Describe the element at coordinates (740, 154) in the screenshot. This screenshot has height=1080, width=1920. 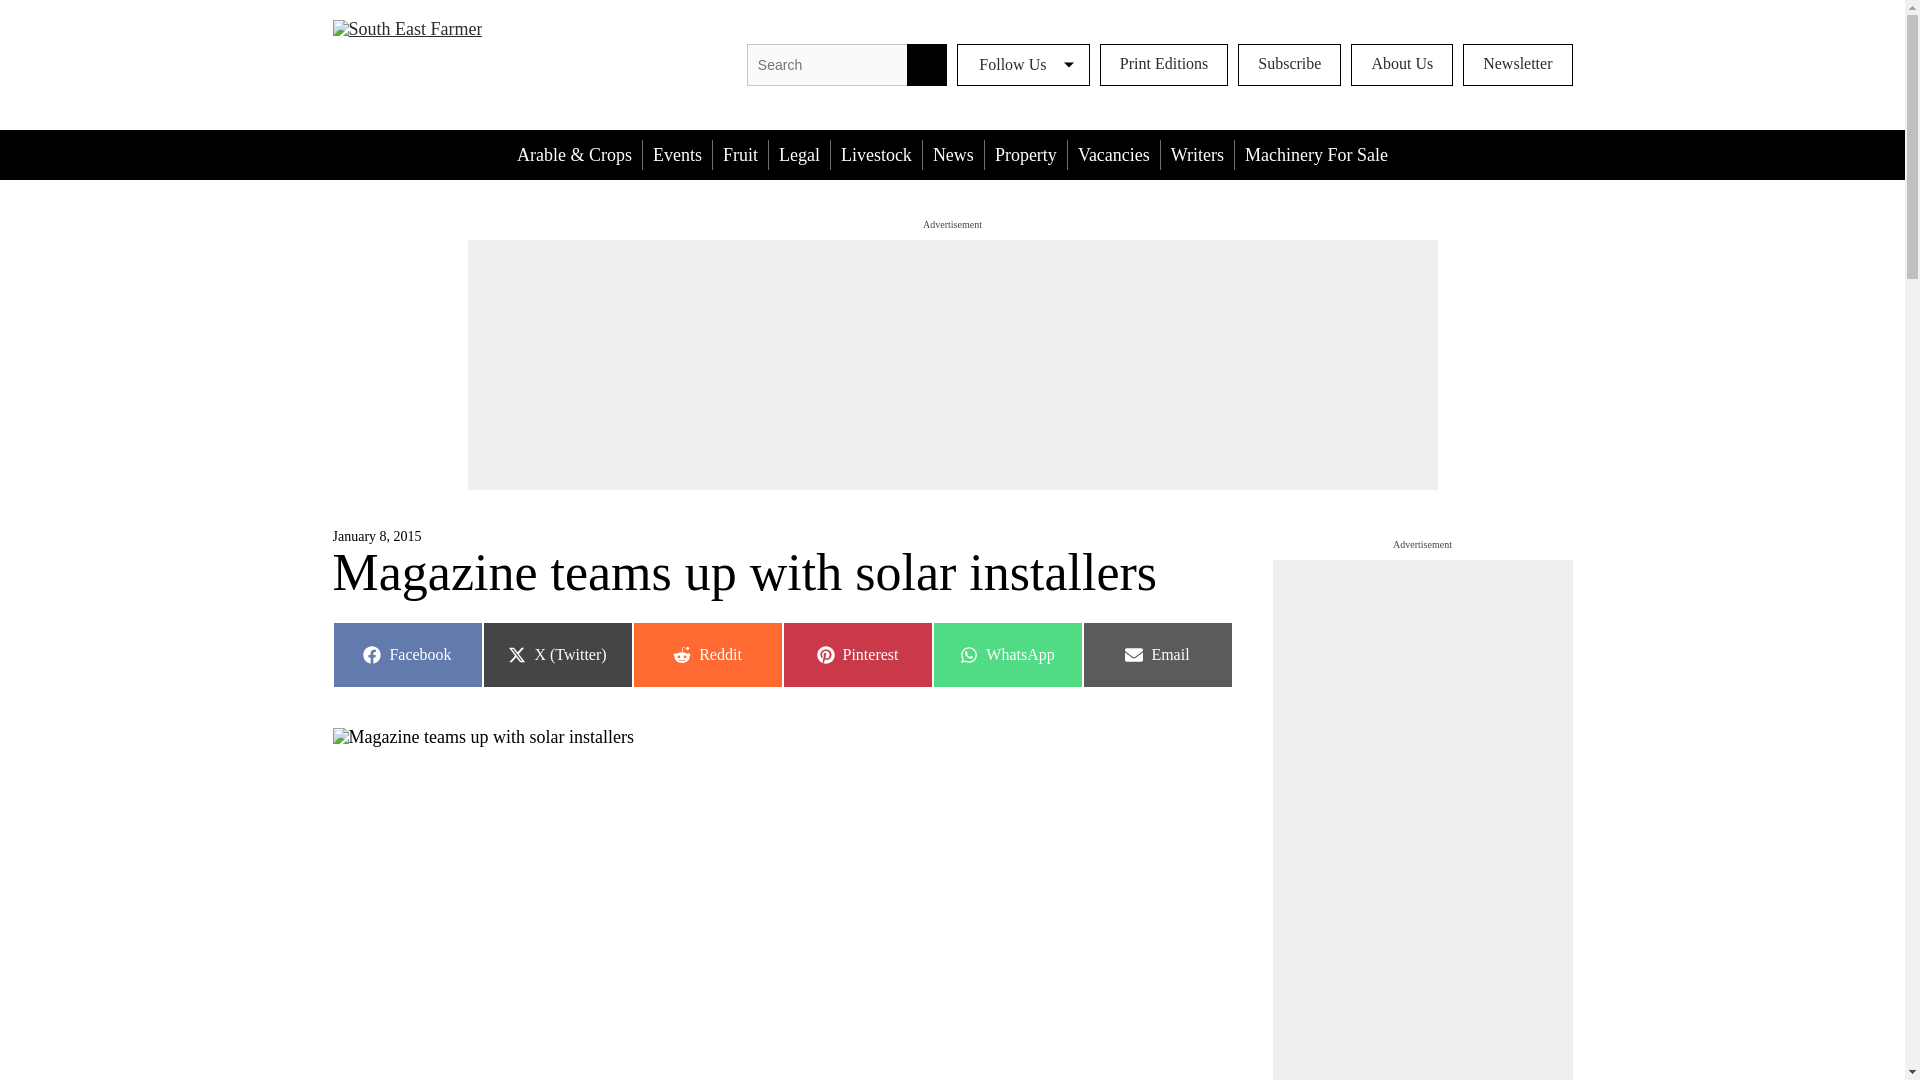
I see `Writers` at that location.